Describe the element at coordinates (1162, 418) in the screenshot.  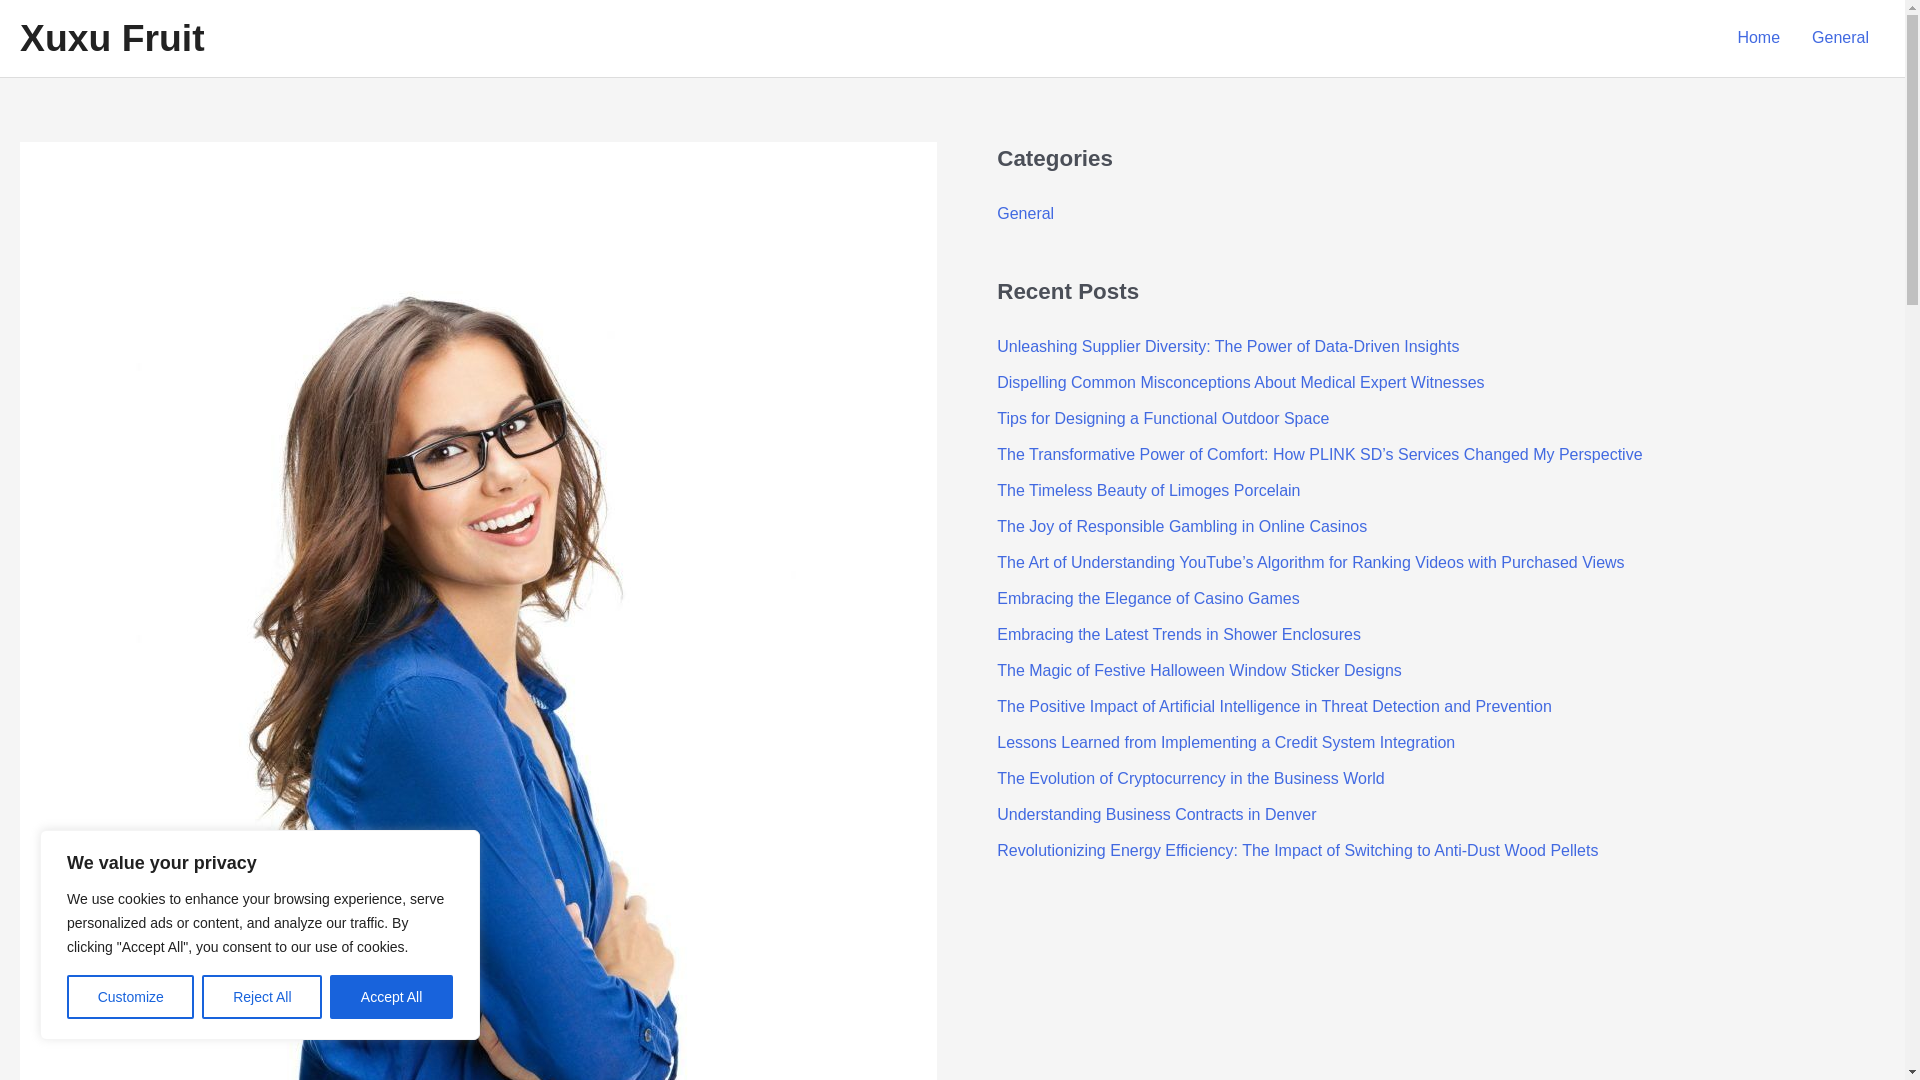
I see `Tips for Designing a Functional Outdoor Space` at that location.